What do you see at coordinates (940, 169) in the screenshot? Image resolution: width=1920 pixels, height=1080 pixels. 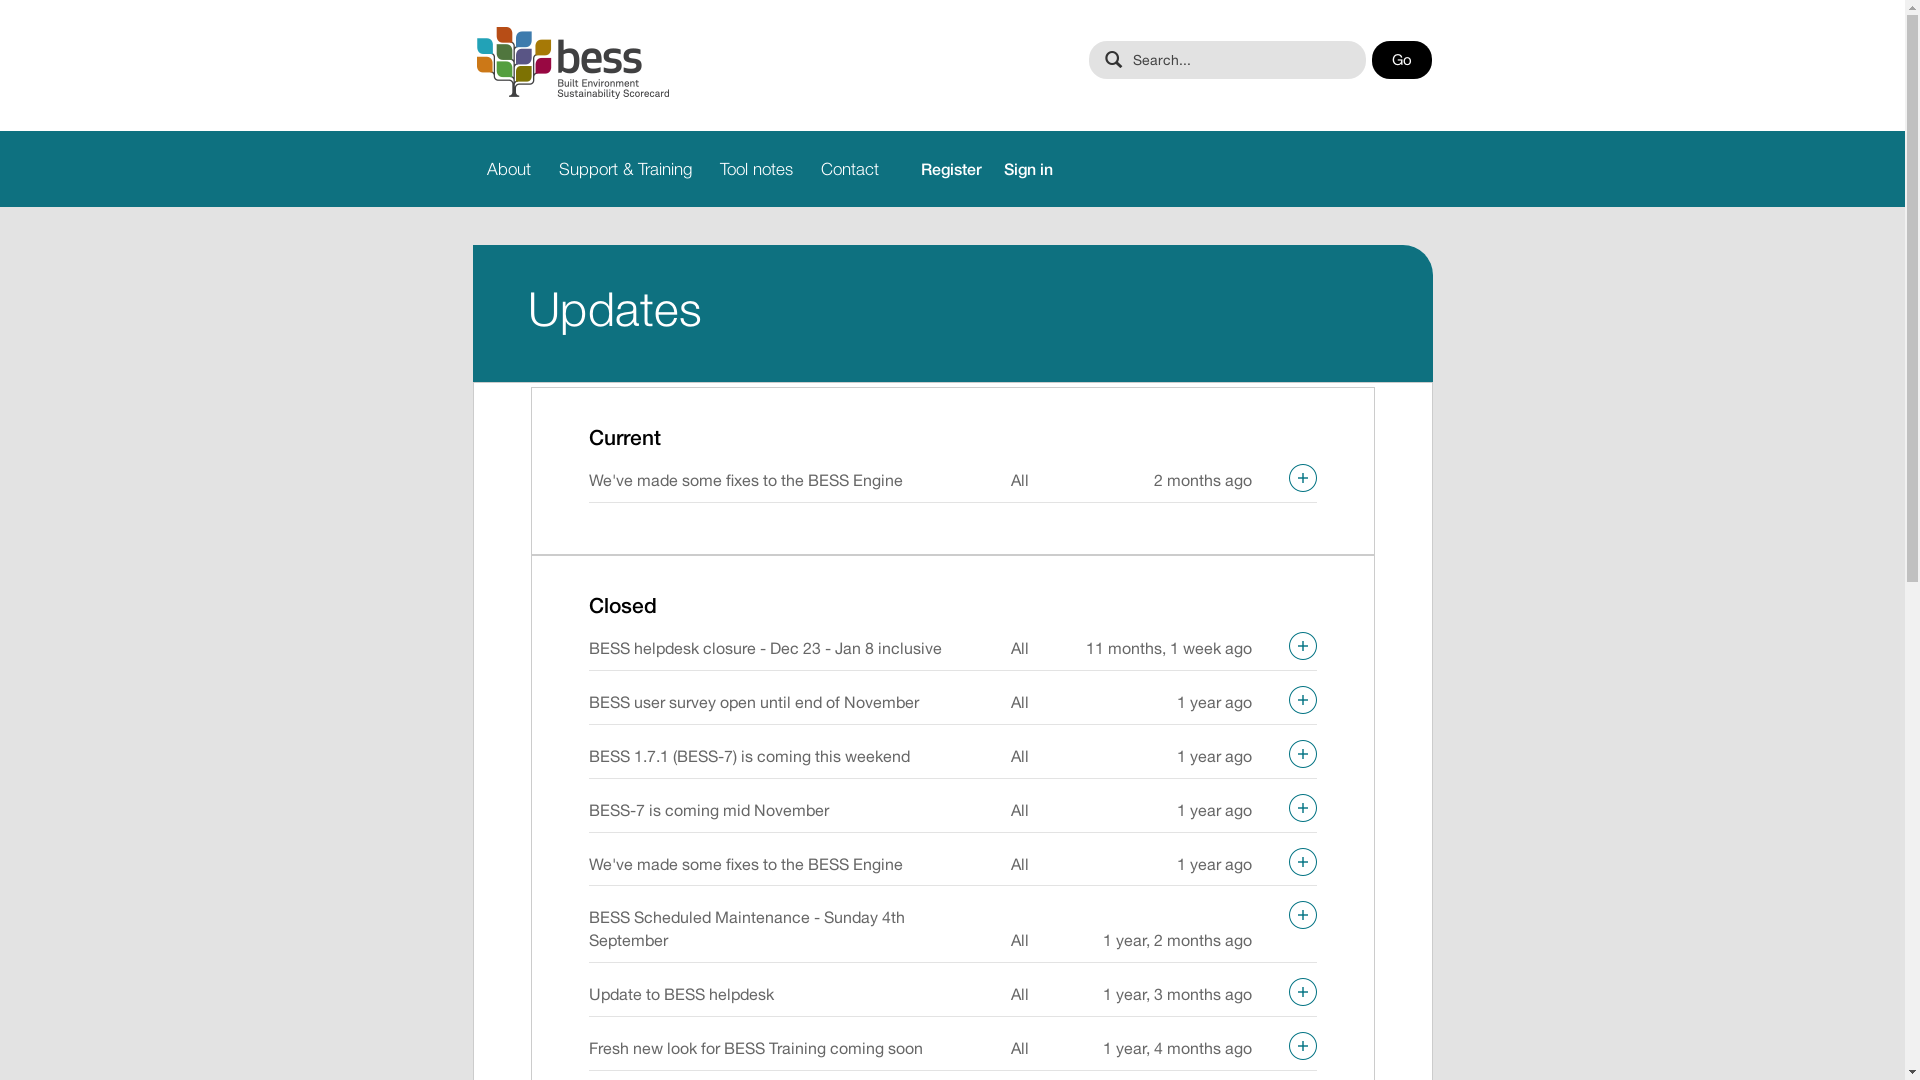 I see `Register` at bounding box center [940, 169].